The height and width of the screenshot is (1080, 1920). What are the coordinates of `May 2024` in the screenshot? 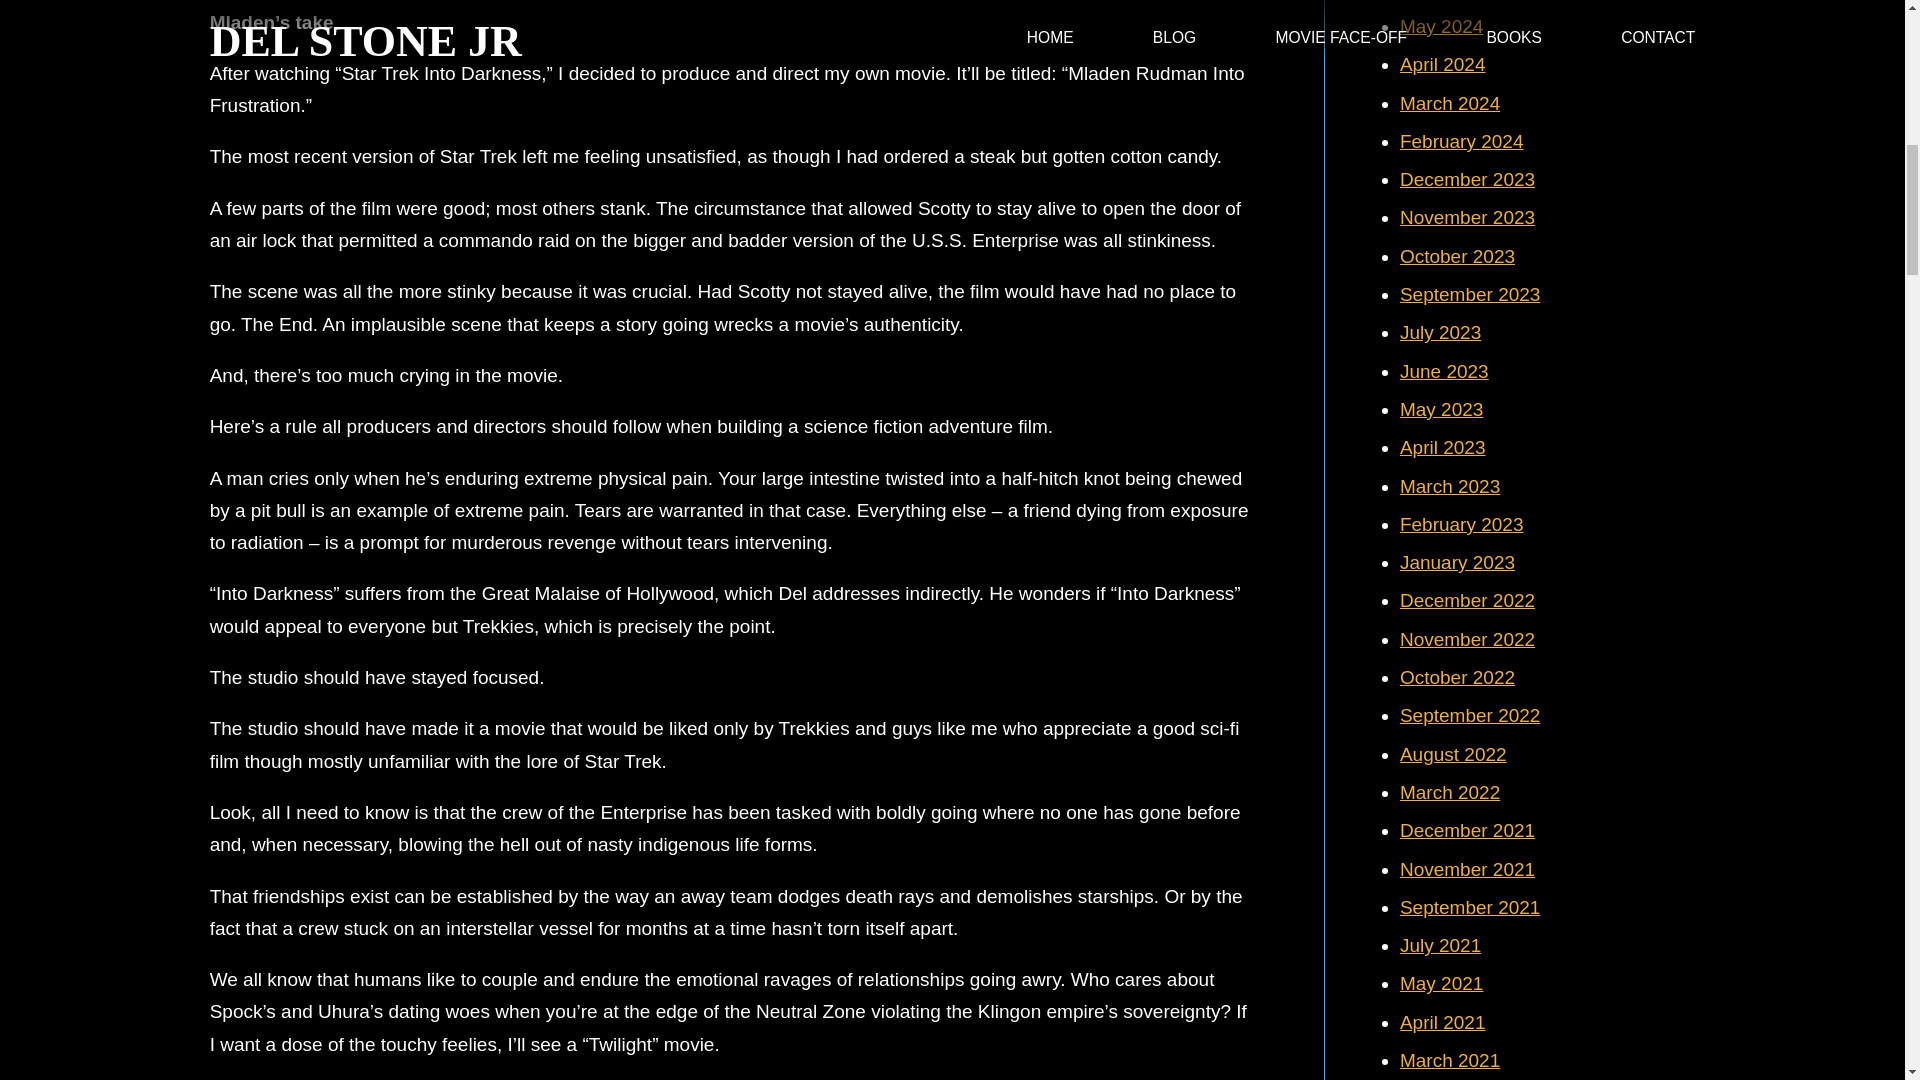 It's located at (1440, 26).